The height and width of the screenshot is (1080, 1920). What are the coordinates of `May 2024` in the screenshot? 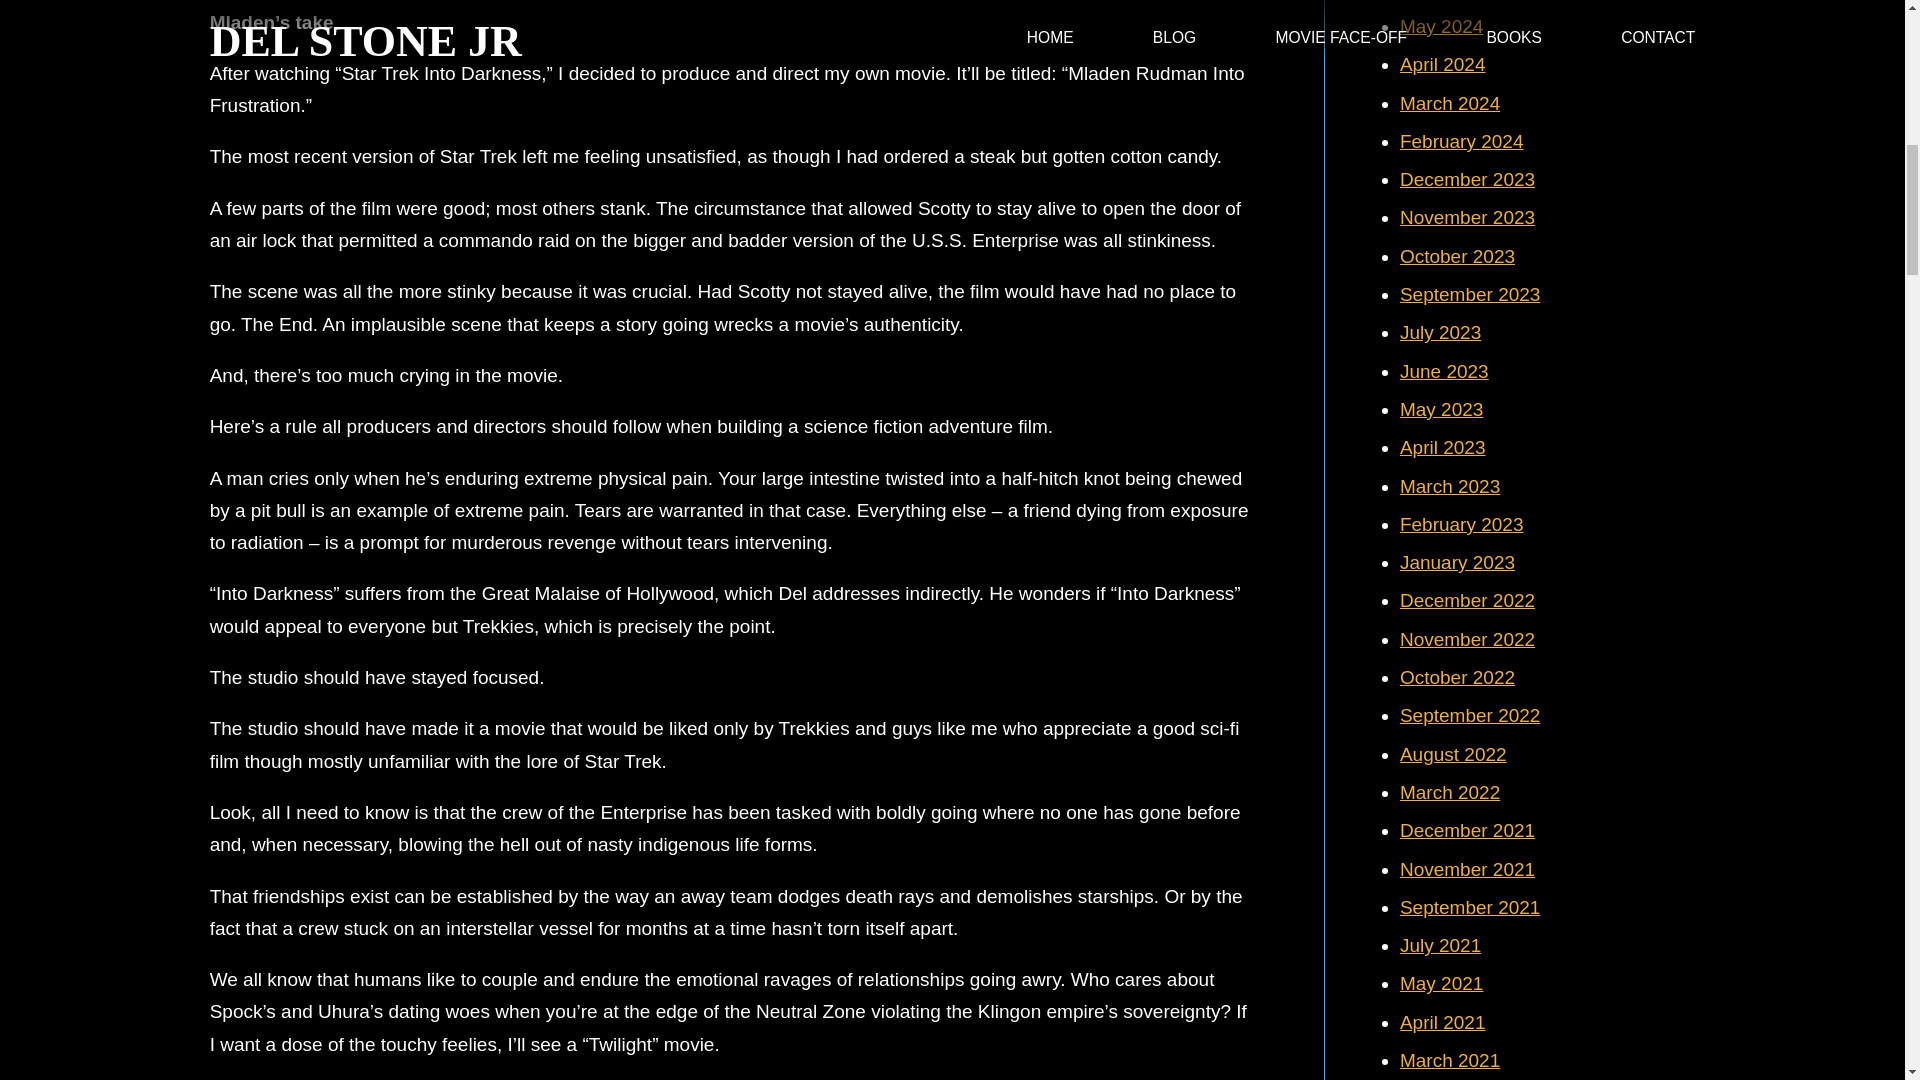 It's located at (1440, 26).